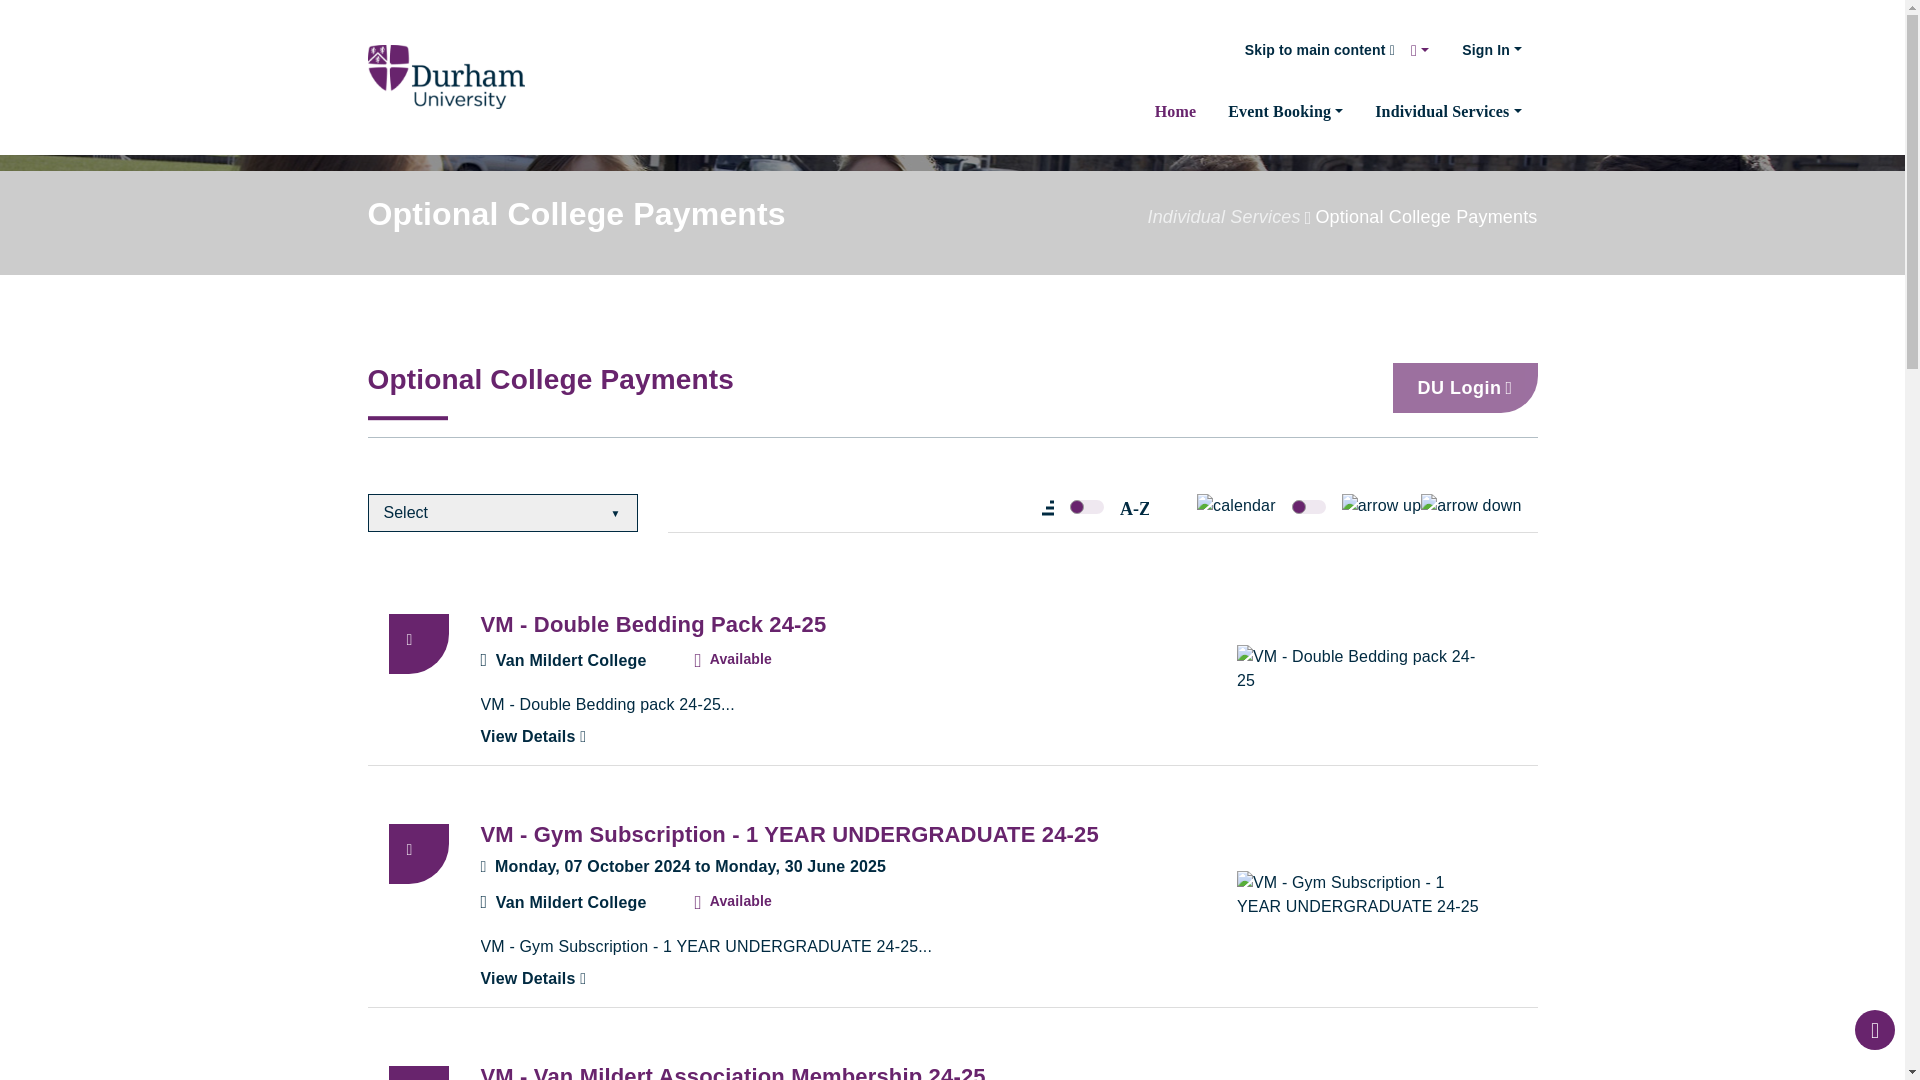  What do you see at coordinates (1134, 507) in the screenshot?
I see `toggle right to sort by alphabetical order` at bounding box center [1134, 507].